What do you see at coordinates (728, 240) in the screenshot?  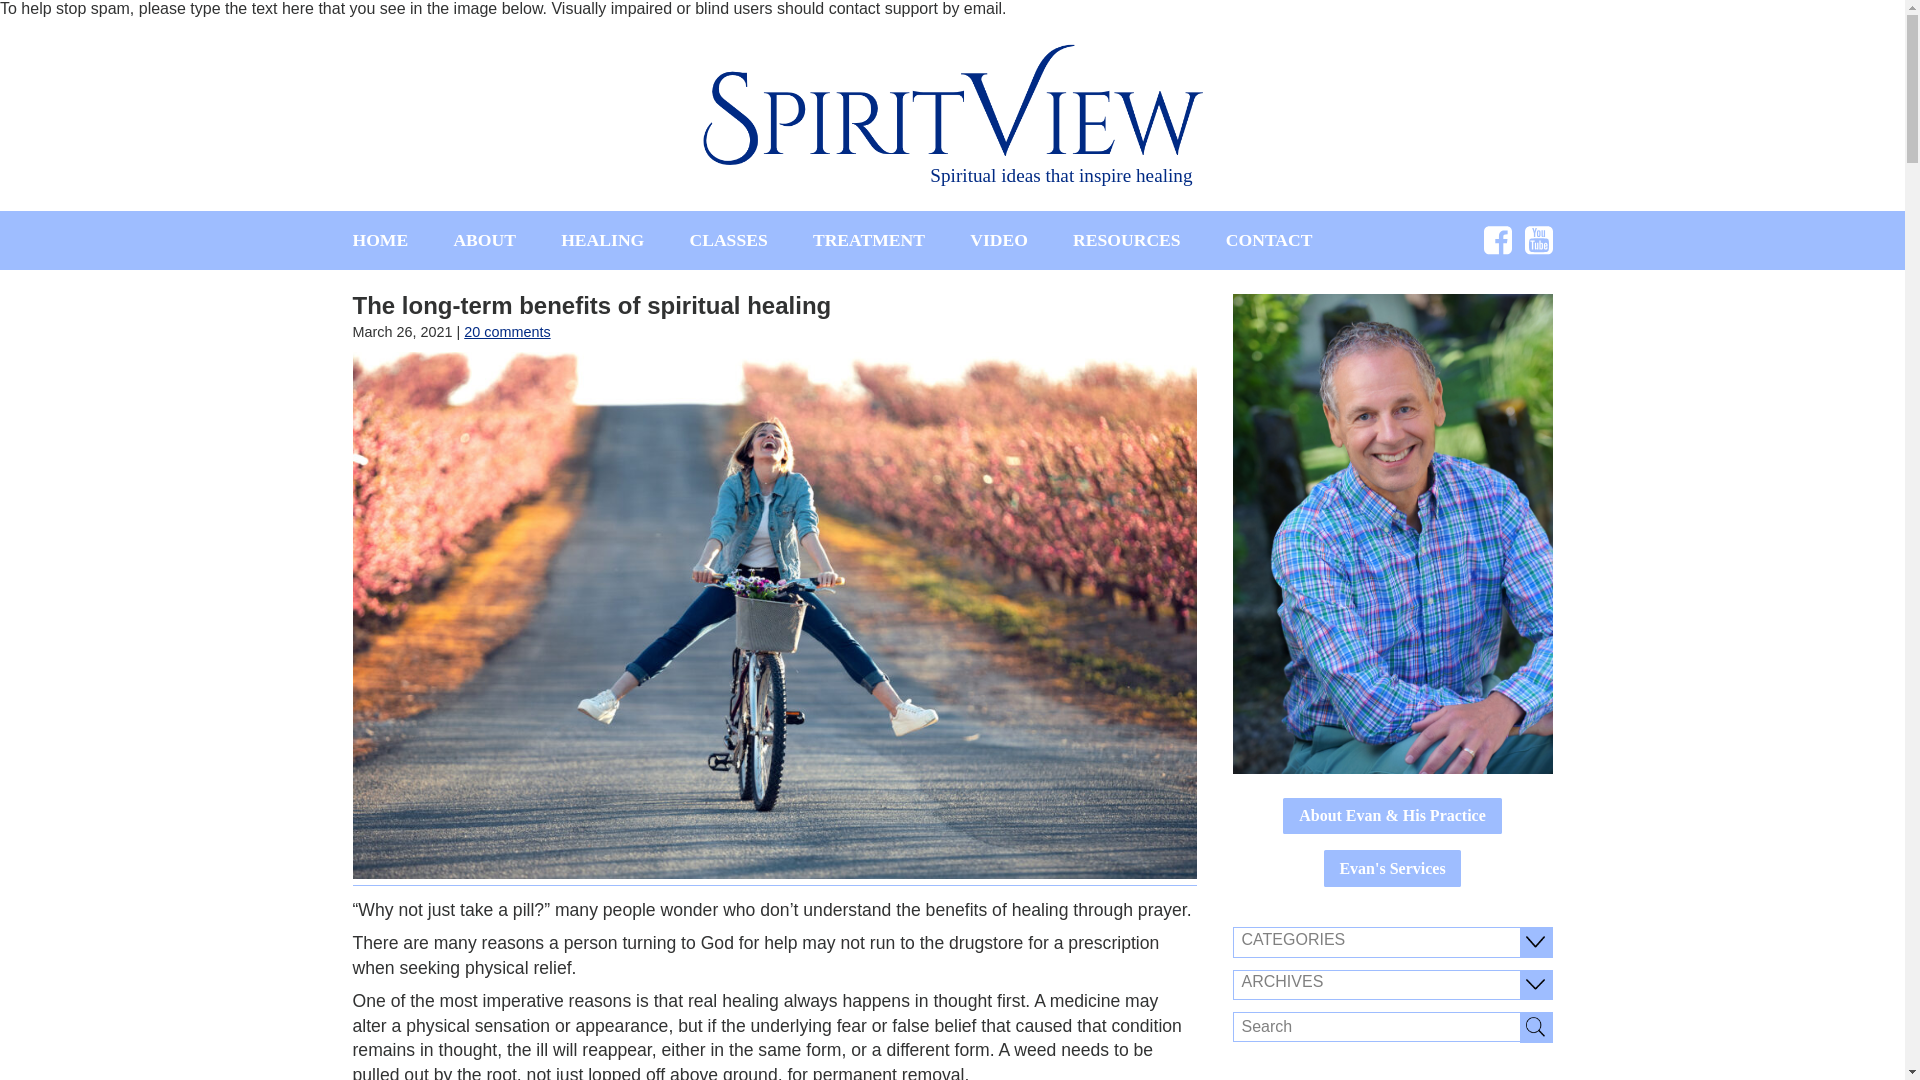 I see `CLASSES` at bounding box center [728, 240].